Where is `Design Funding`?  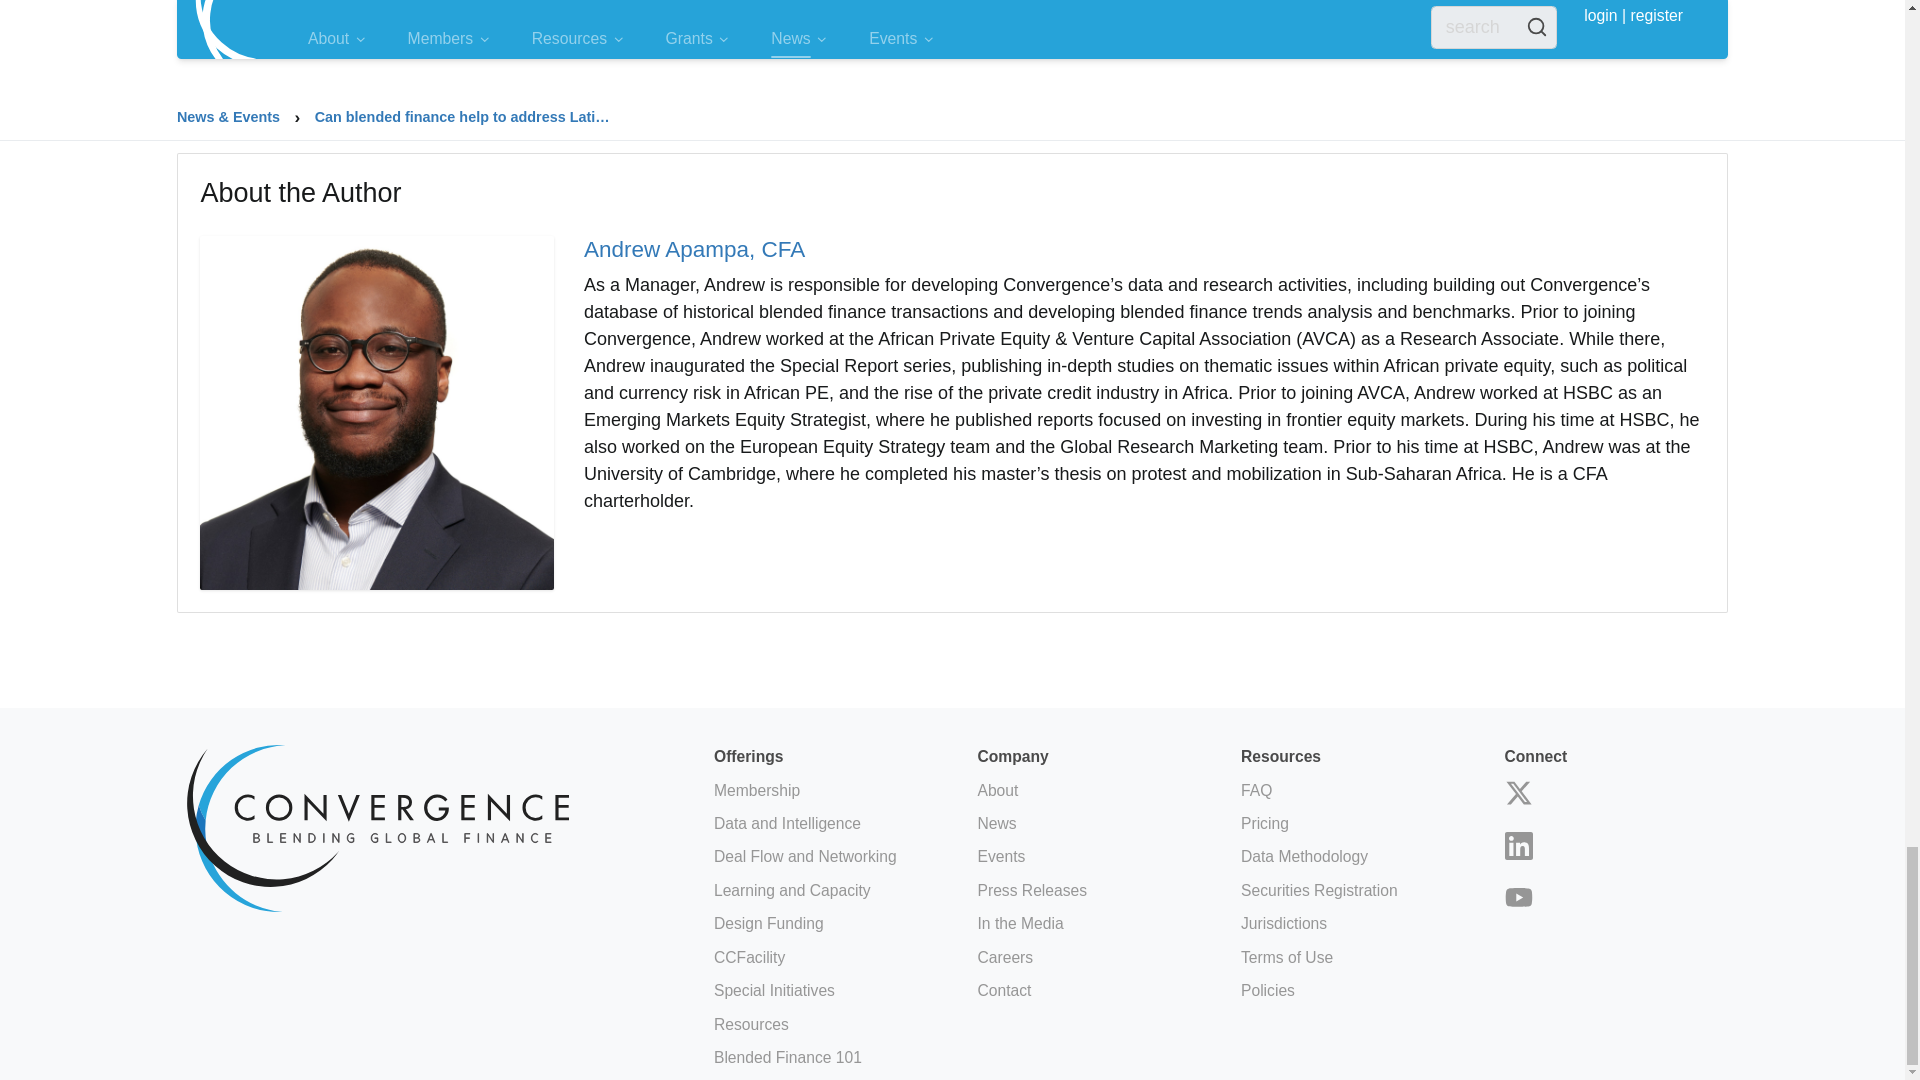 Design Funding is located at coordinates (768, 923).